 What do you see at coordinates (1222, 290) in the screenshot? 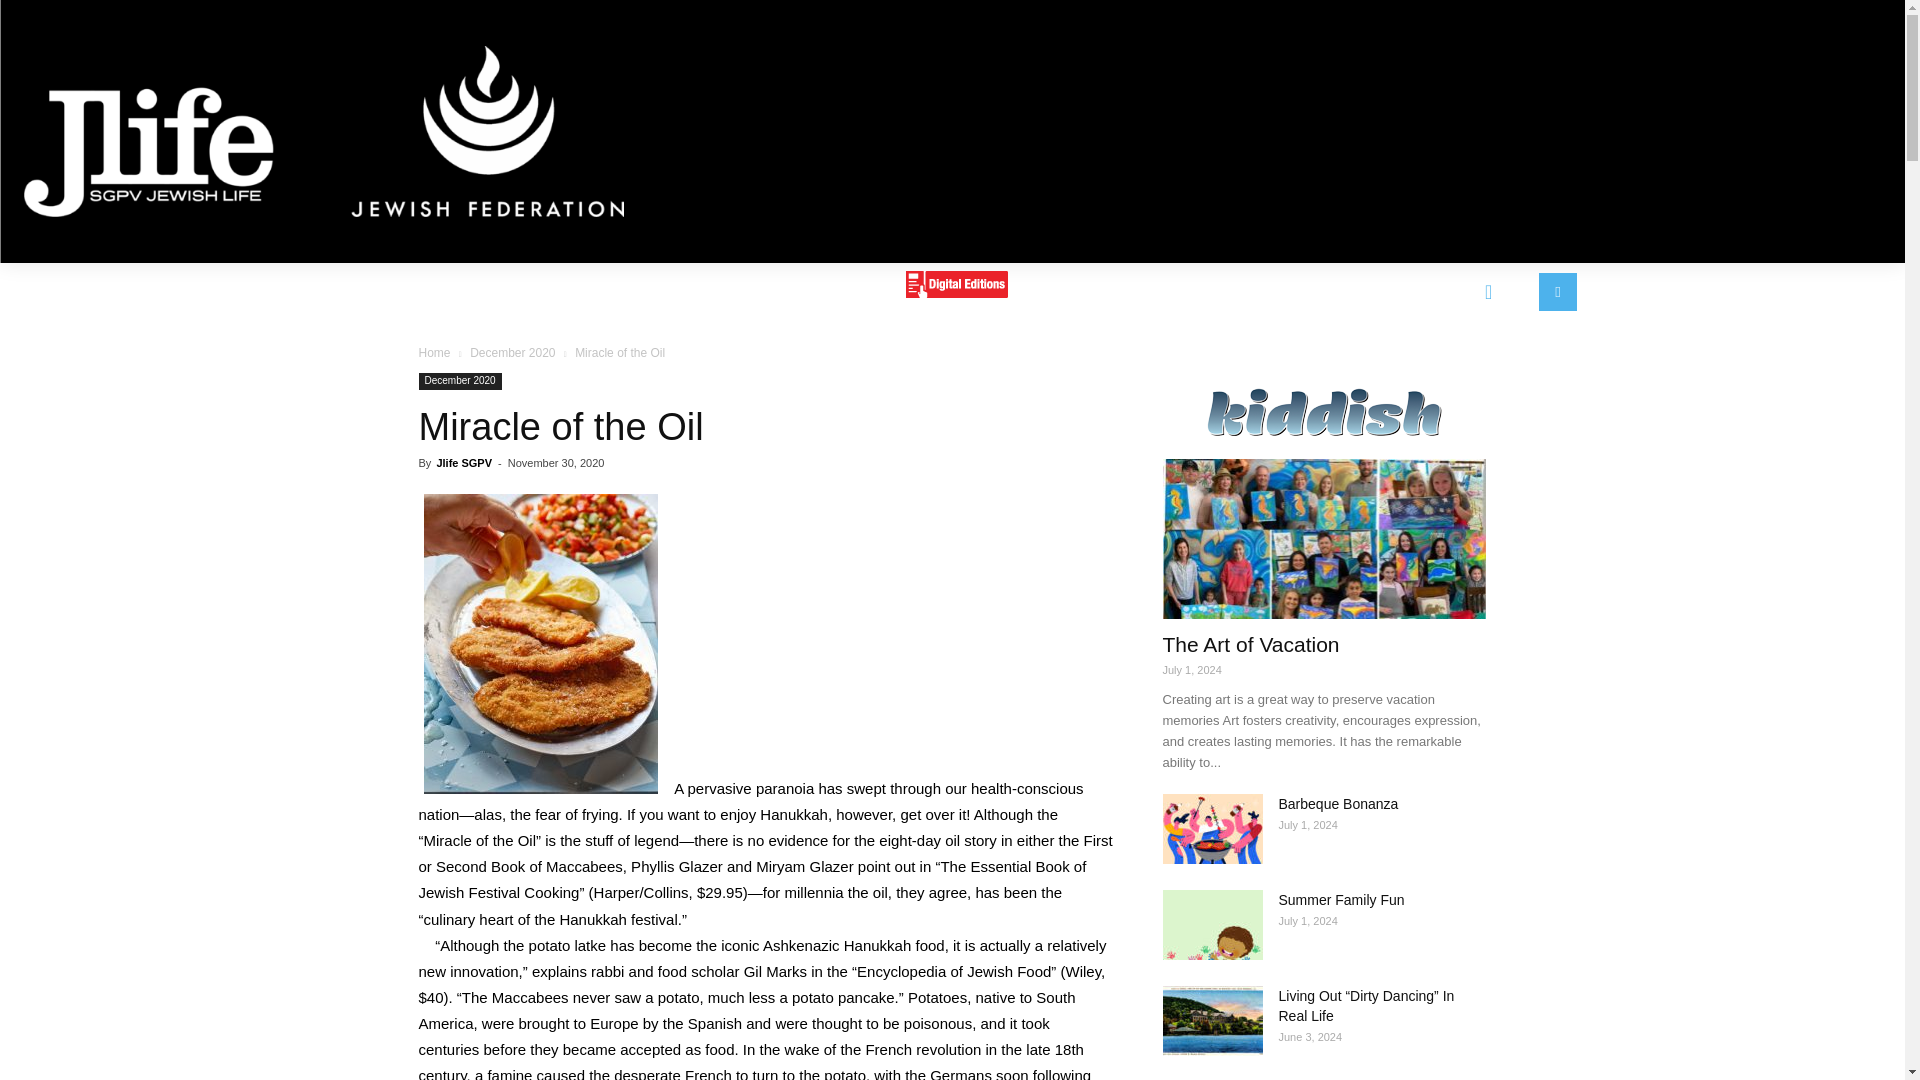
I see `ARCHIVES` at bounding box center [1222, 290].